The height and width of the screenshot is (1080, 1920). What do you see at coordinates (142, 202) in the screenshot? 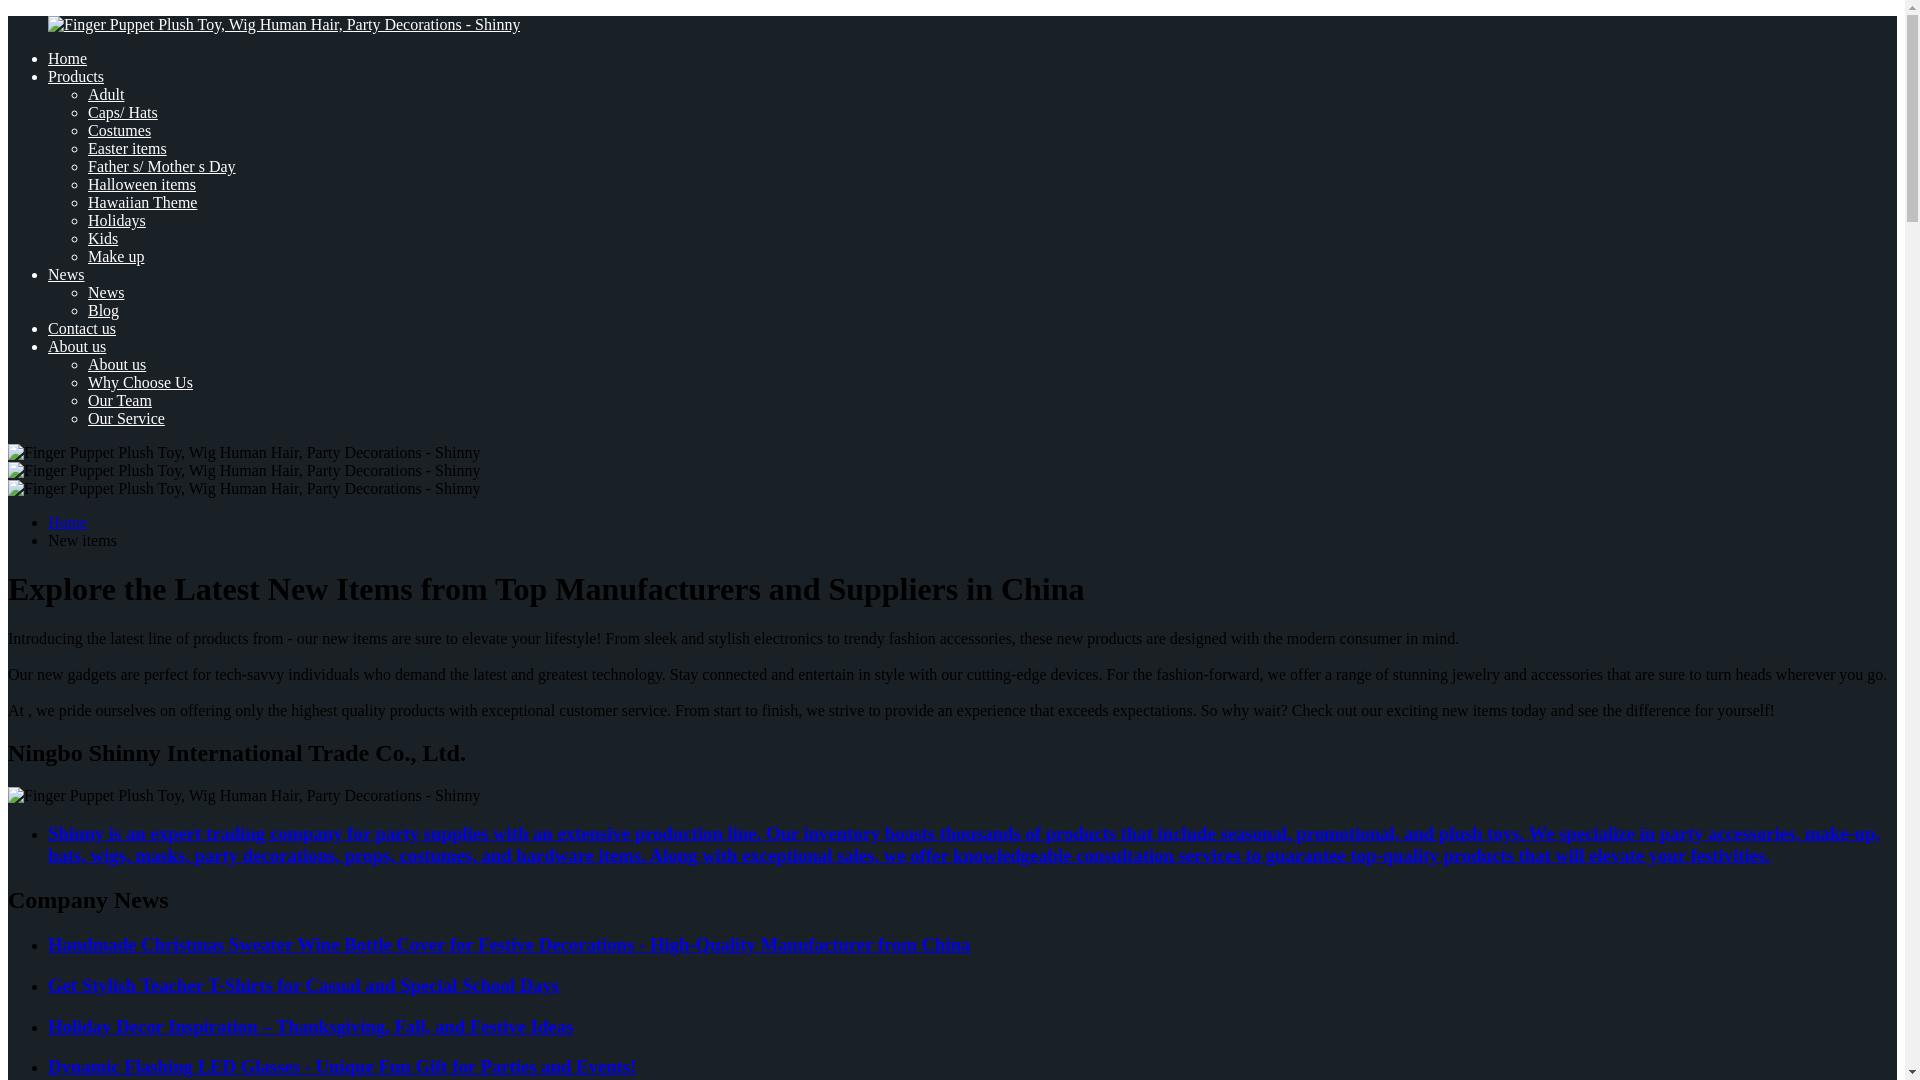
I see `Hawaiian Theme` at bounding box center [142, 202].